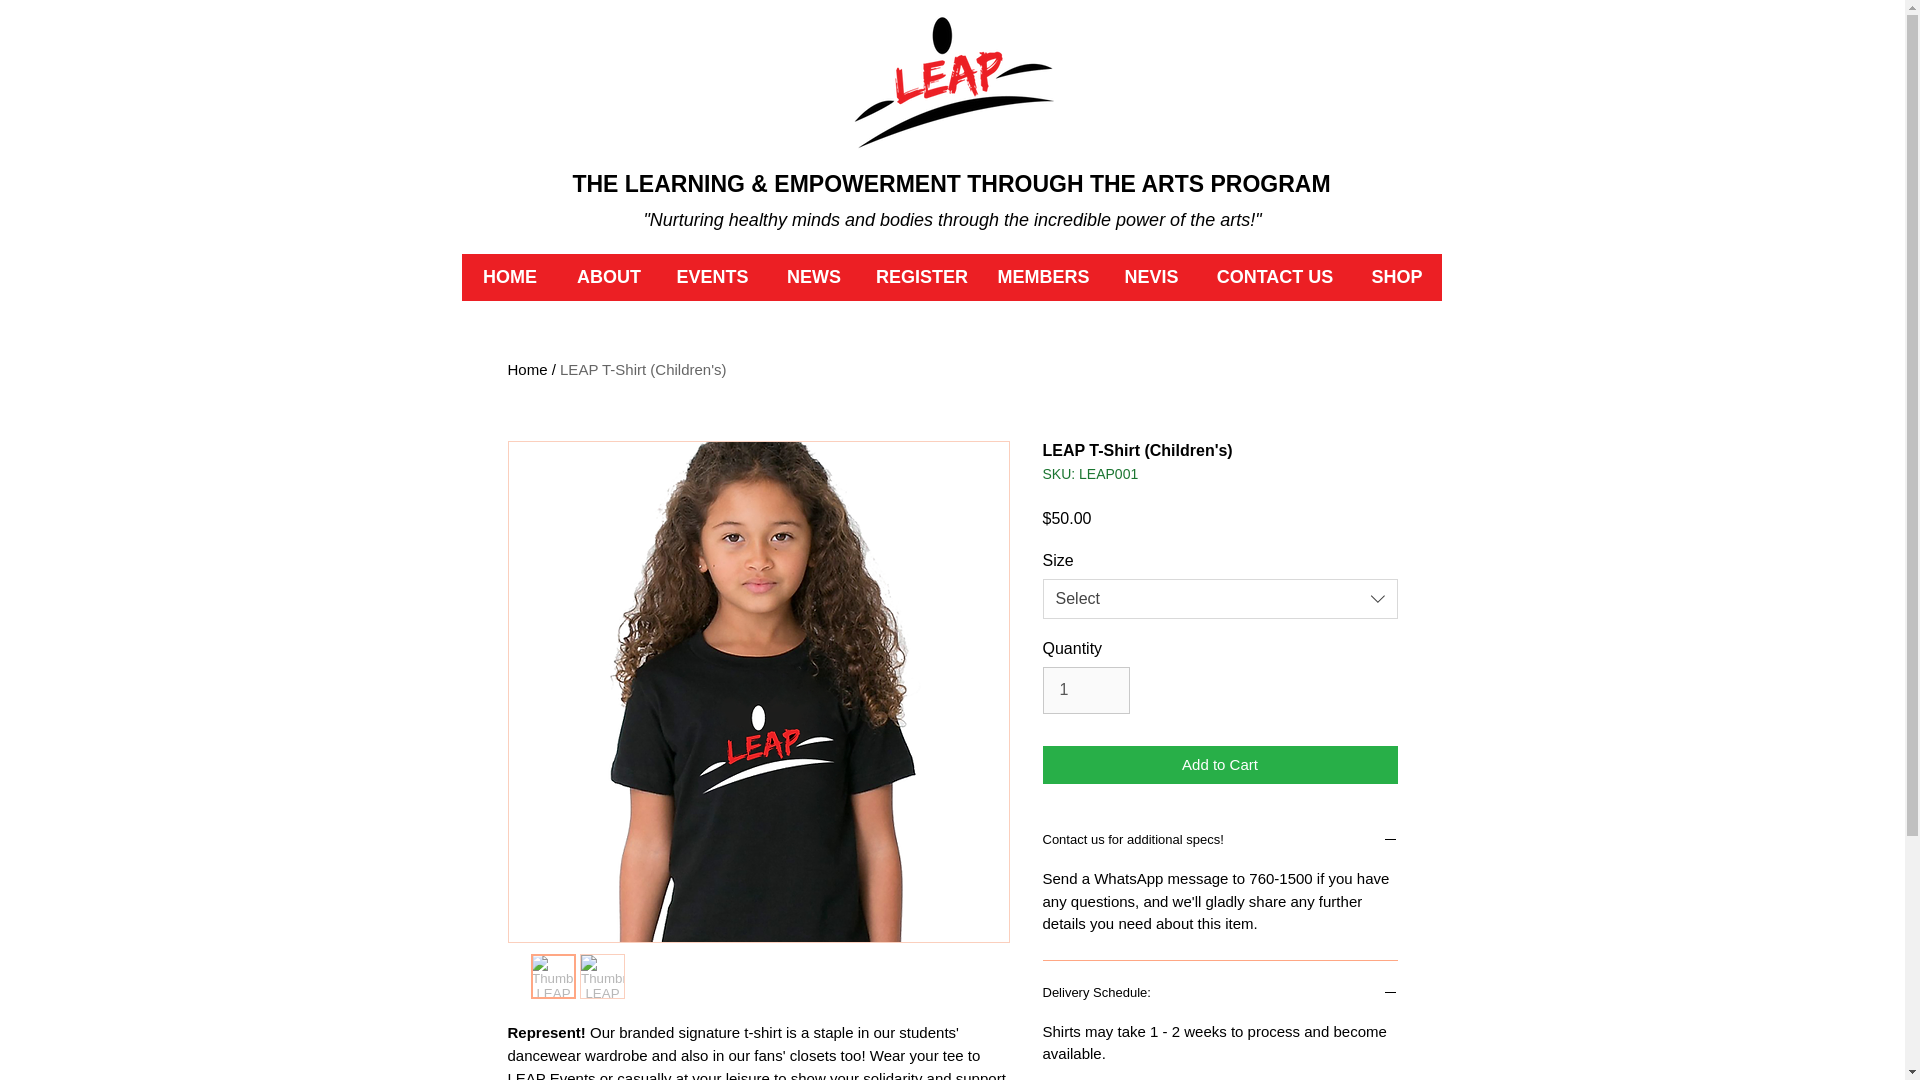  Describe the element at coordinates (608, 277) in the screenshot. I see `ABOUT` at that location.